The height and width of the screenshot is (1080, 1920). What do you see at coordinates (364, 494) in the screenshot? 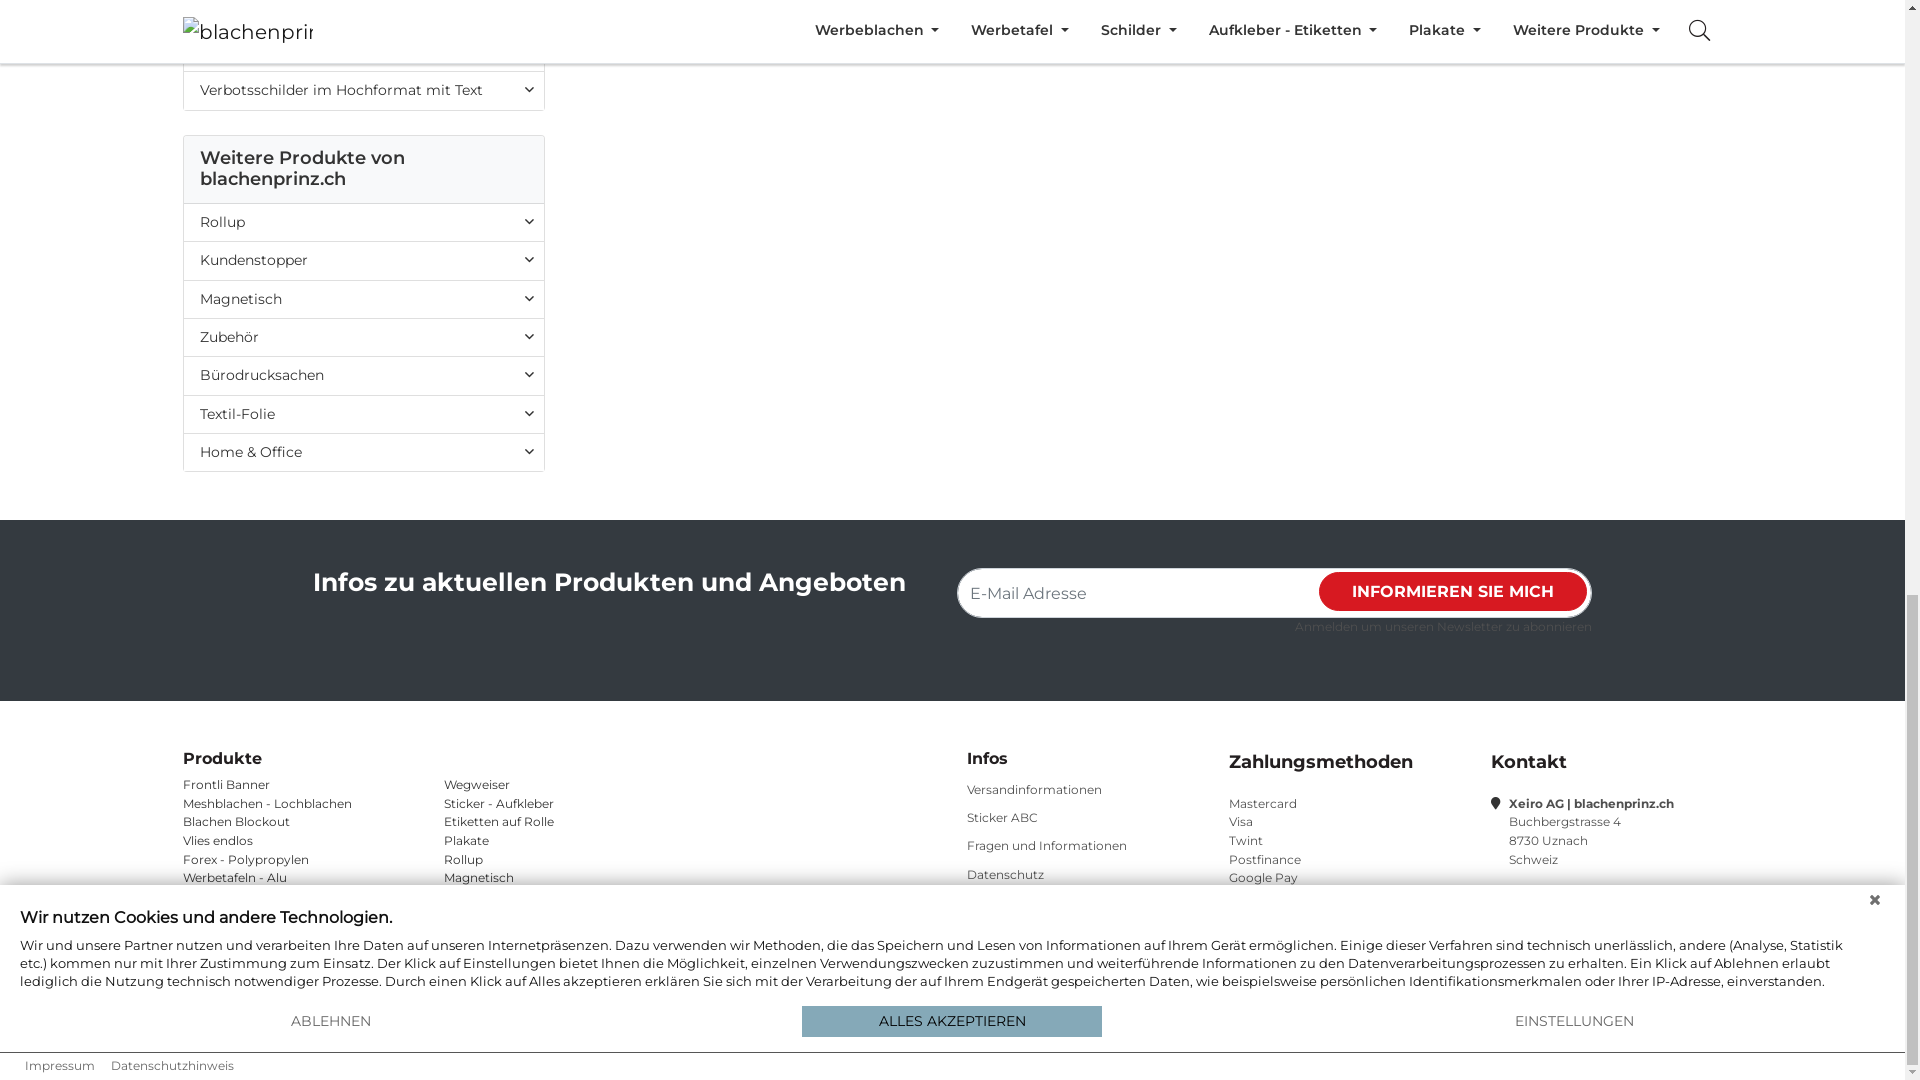
I see `Karton` at bounding box center [364, 494].